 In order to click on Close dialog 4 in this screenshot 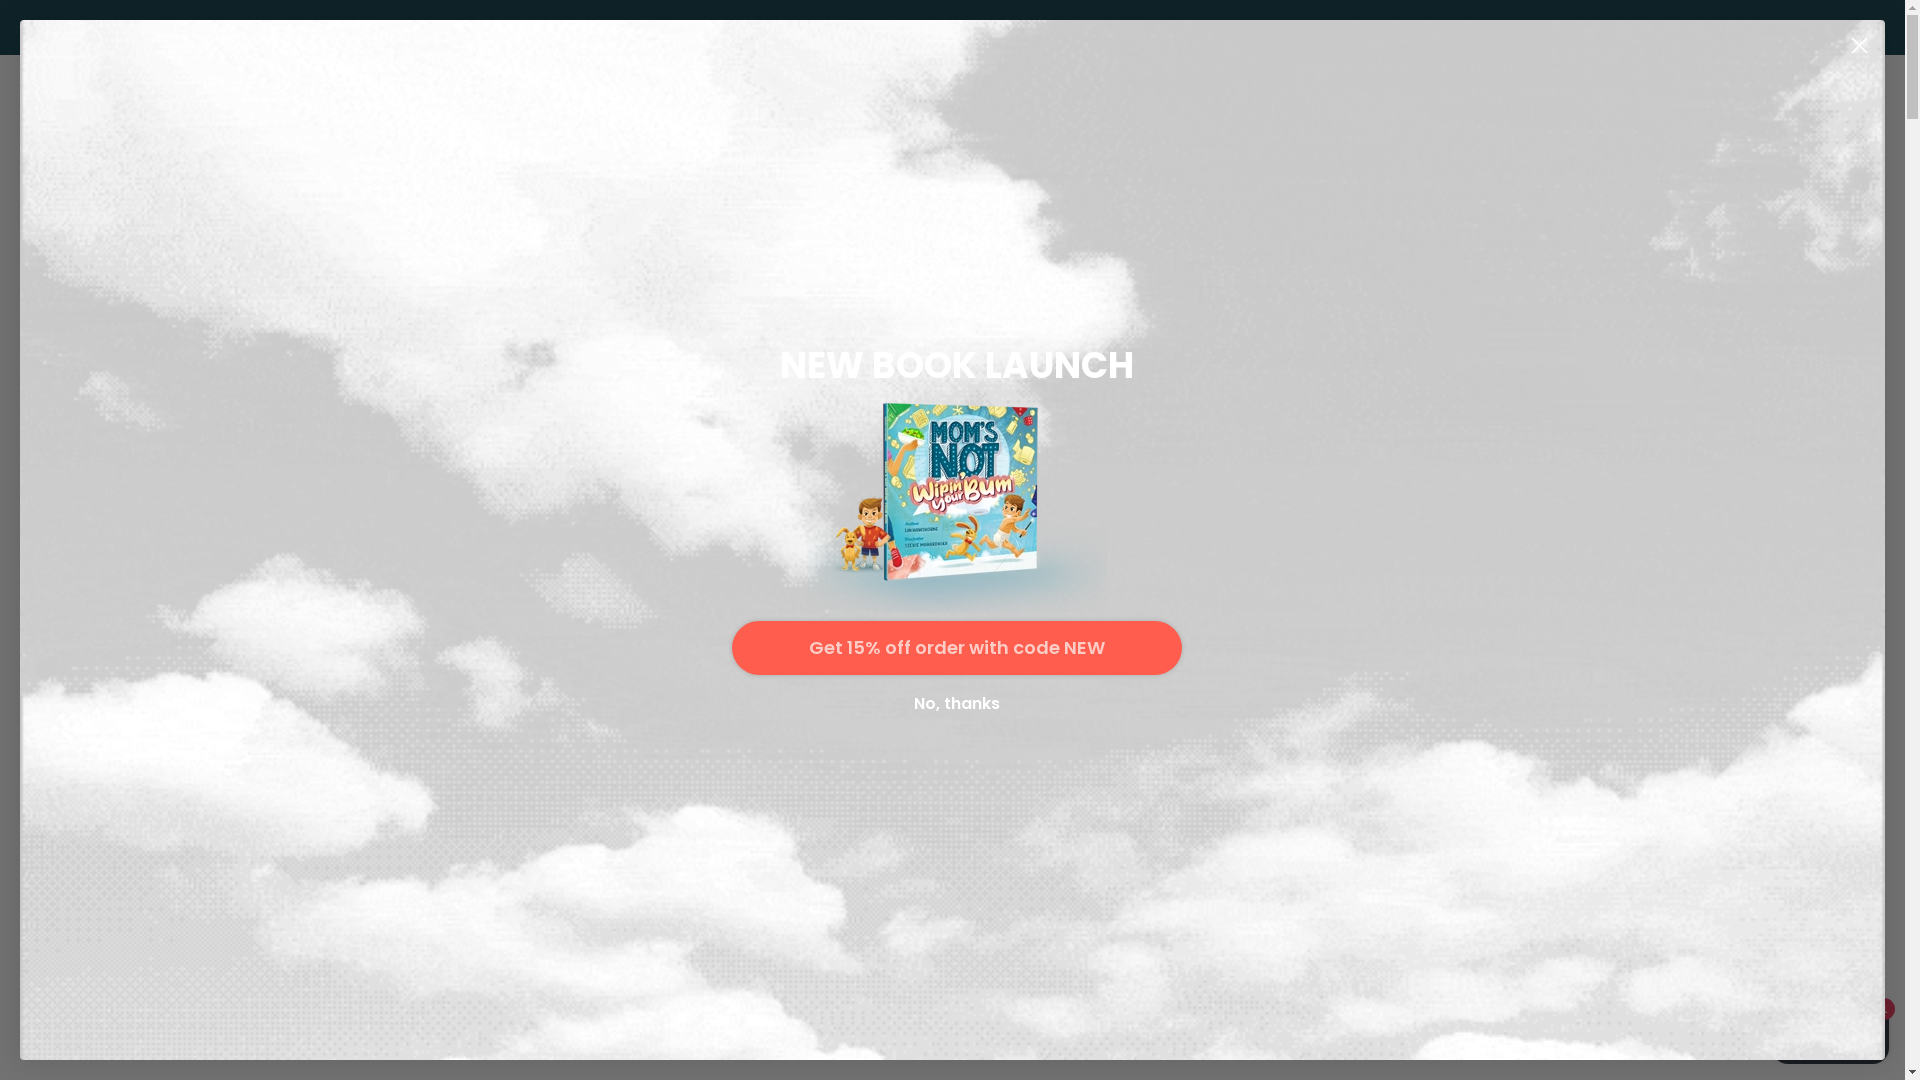, I will do `click(1860, 46)`.